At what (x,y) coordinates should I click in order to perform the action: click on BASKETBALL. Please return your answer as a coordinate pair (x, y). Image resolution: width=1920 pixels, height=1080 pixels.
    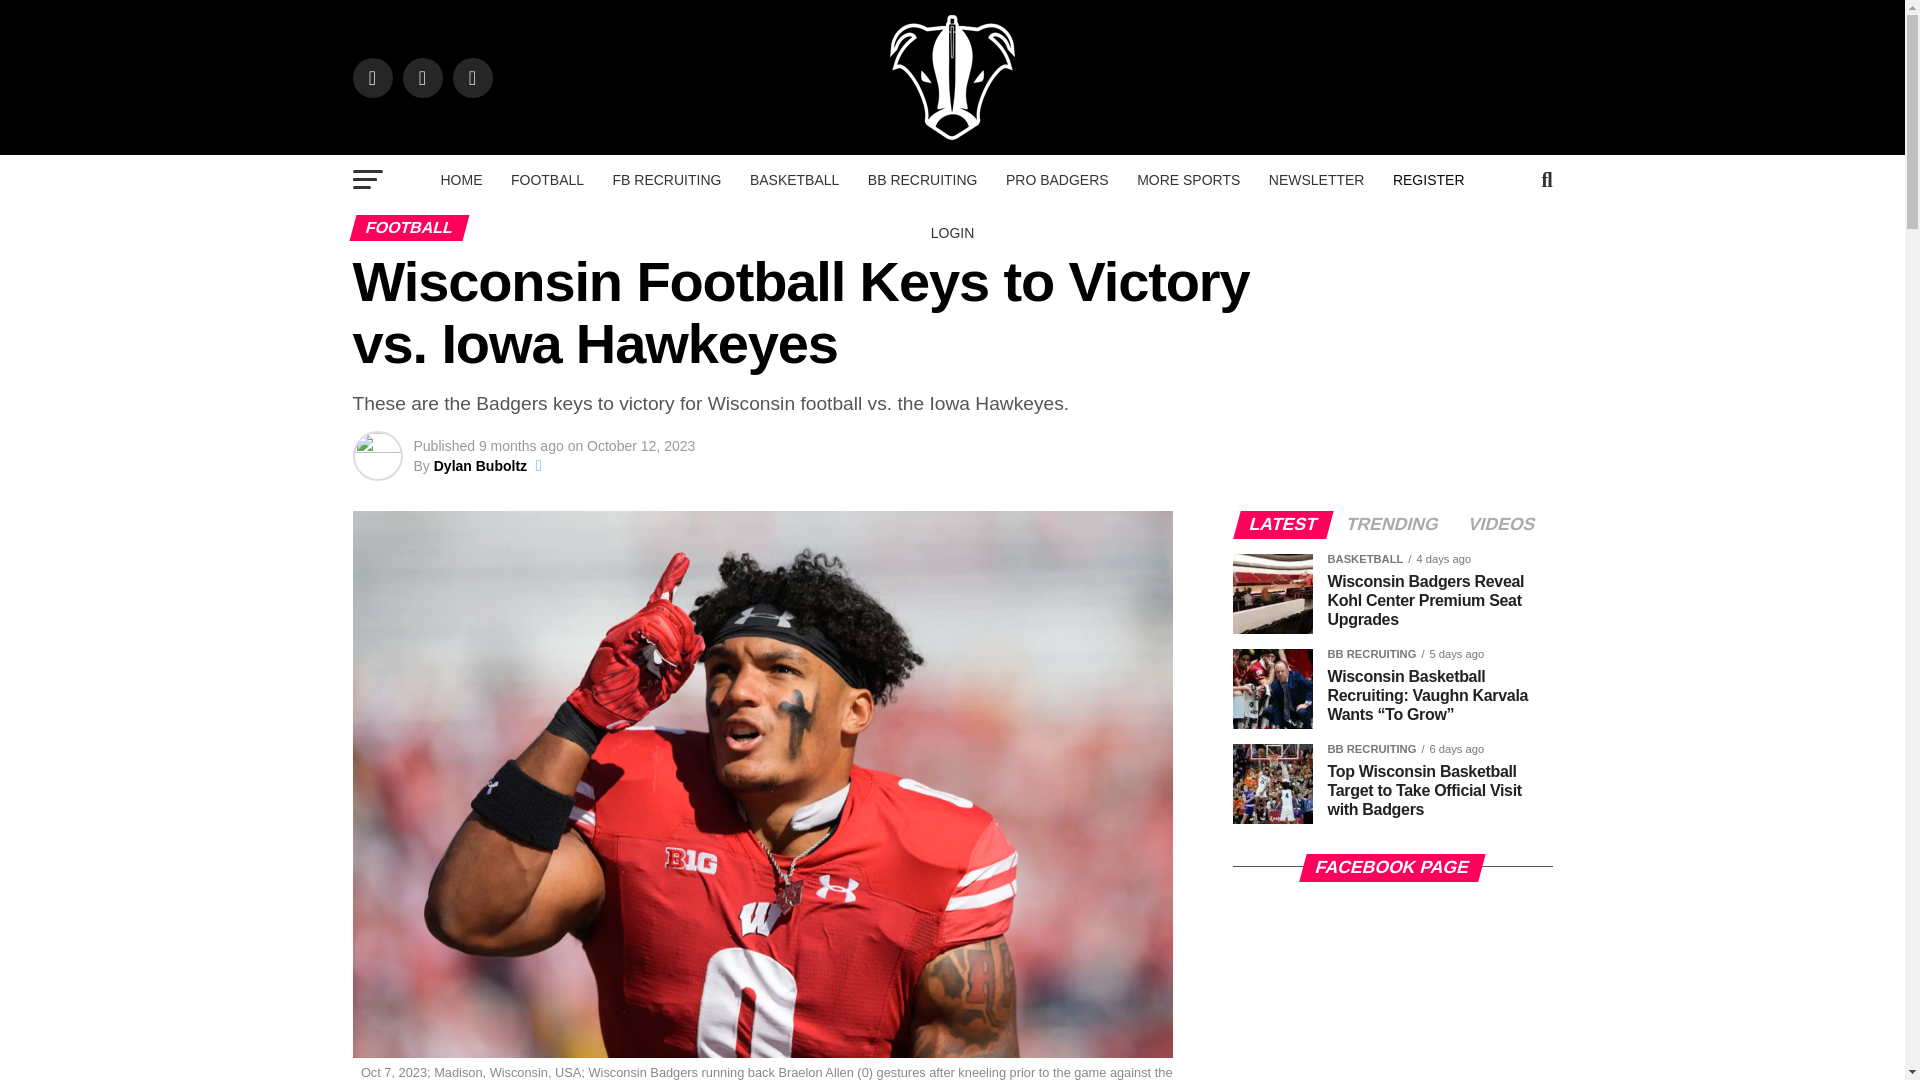
    Looking at the image, I should click on (794, 180).